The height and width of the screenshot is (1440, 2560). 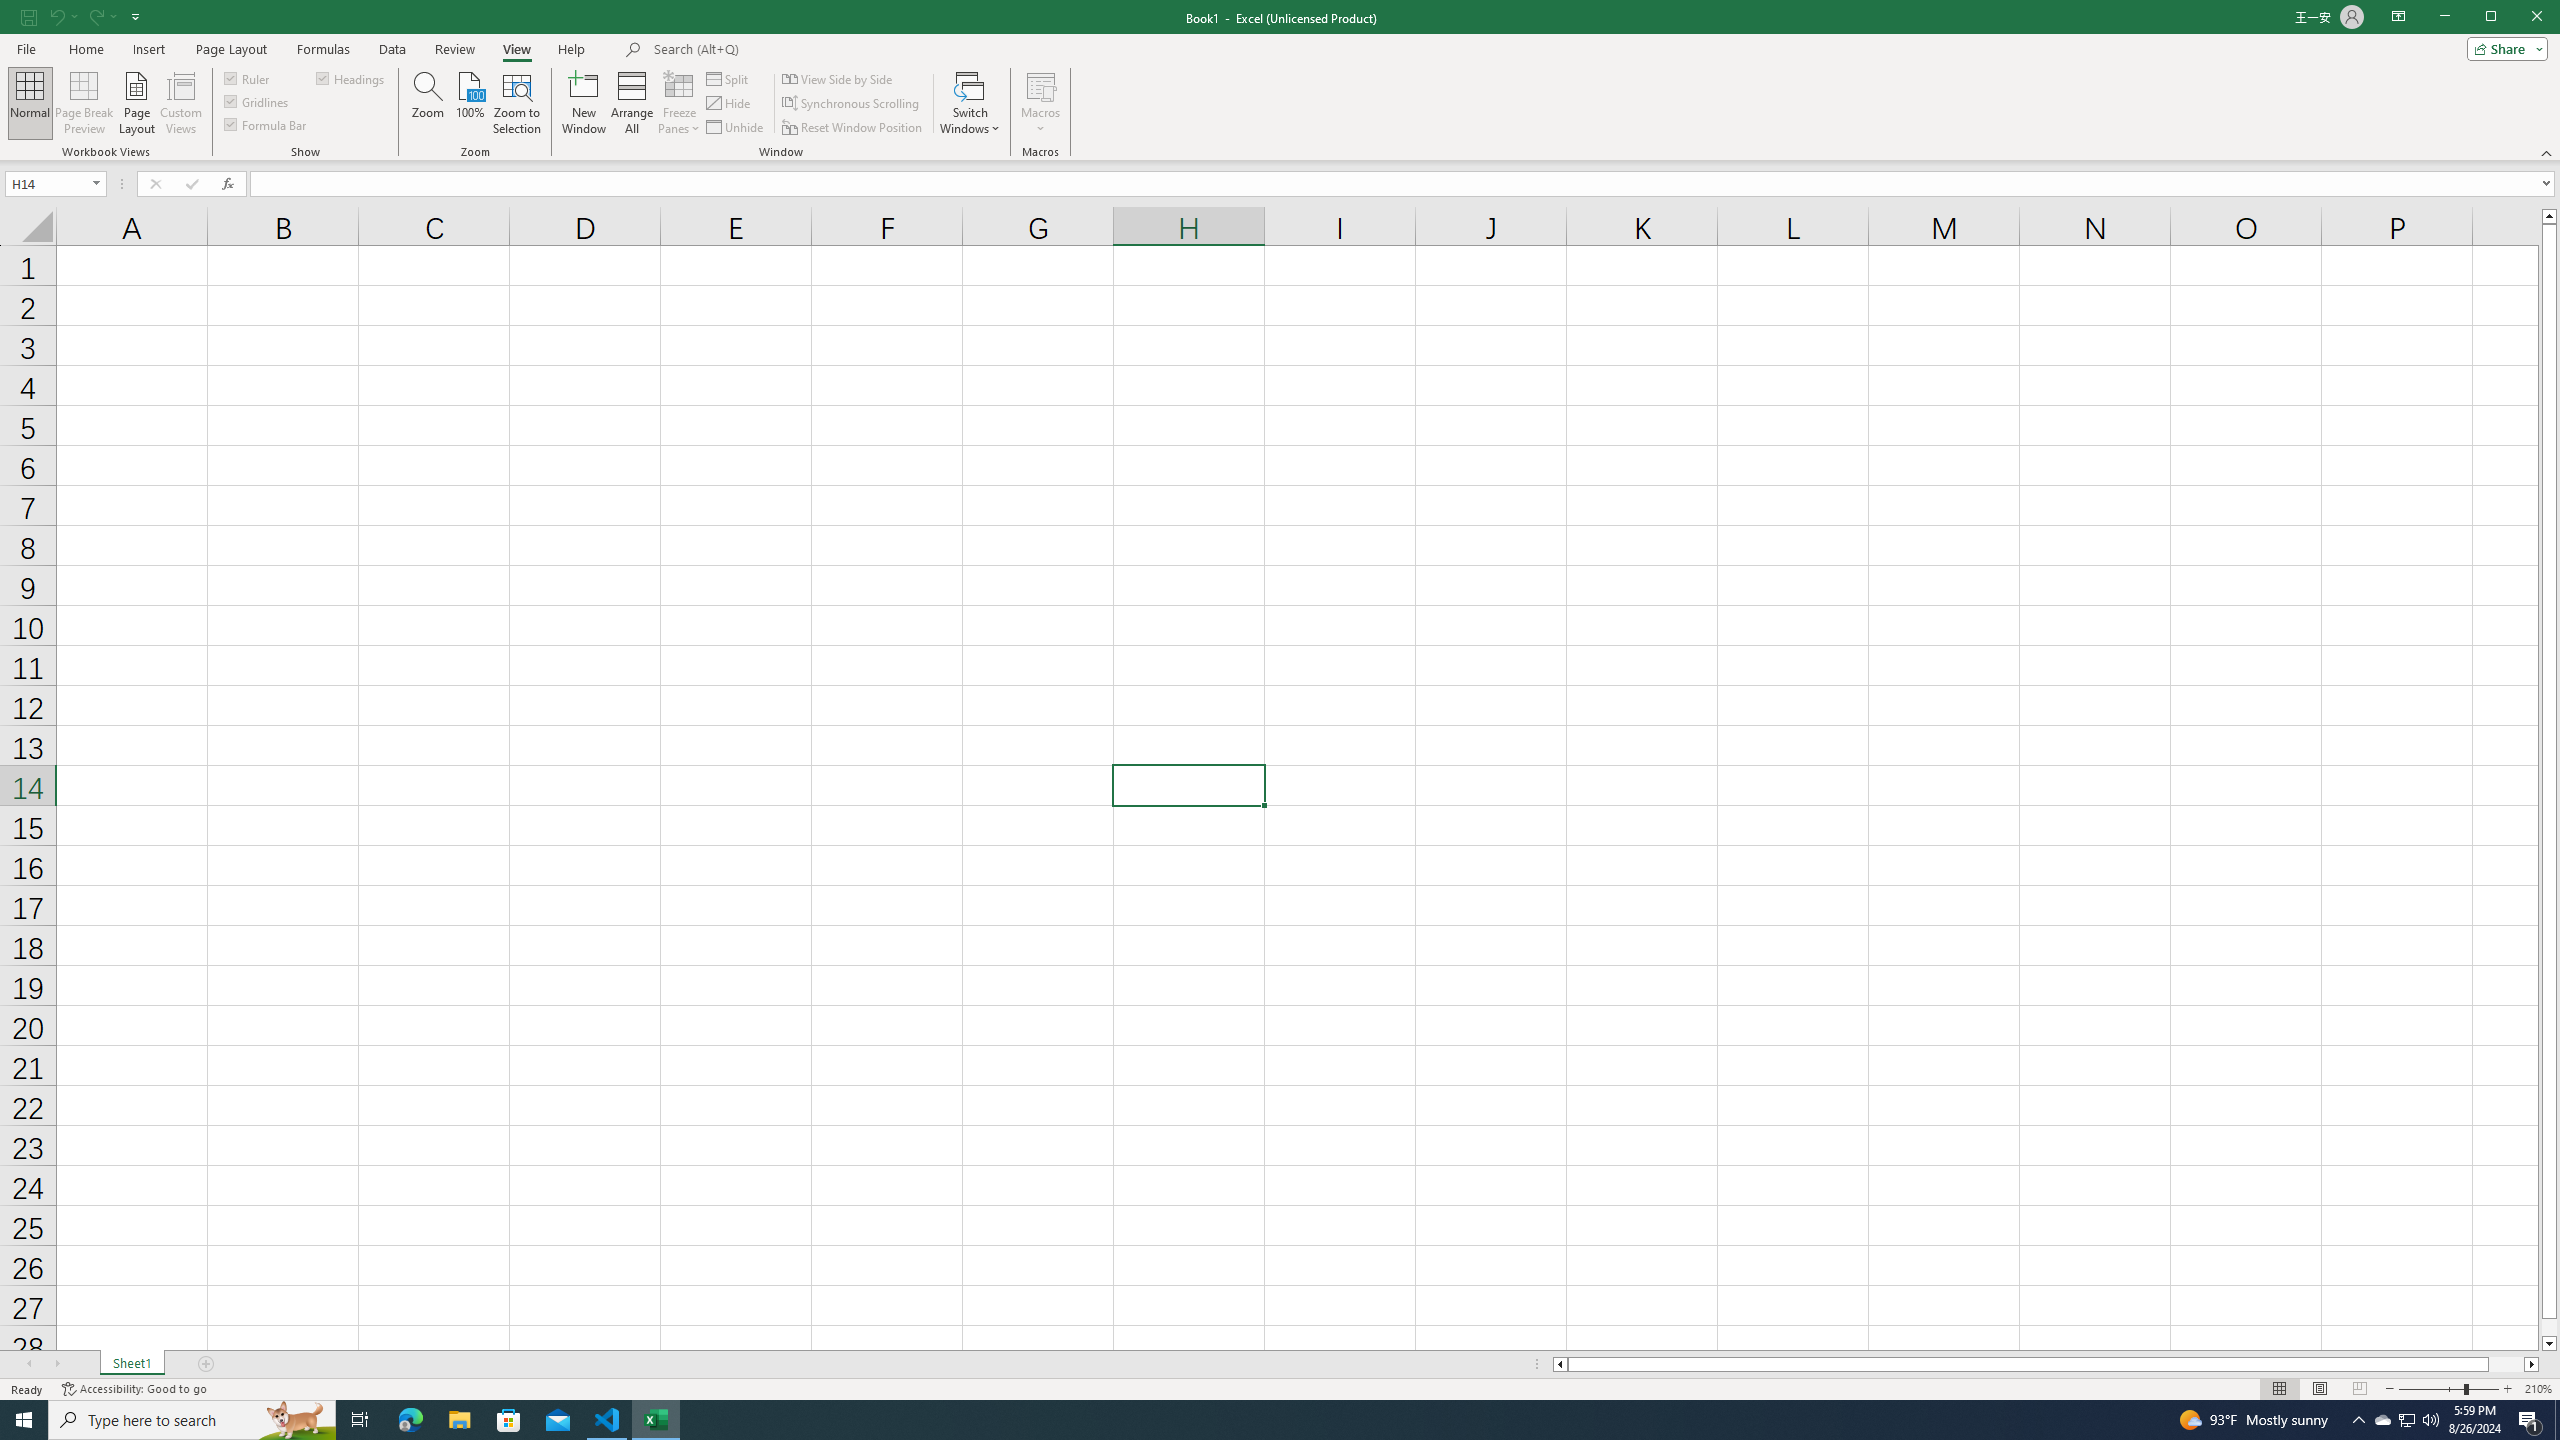 What do you see at coordinates (680, 103) in the screenshot?
I see `Freeze Panes` at bounding box center [680, 103].